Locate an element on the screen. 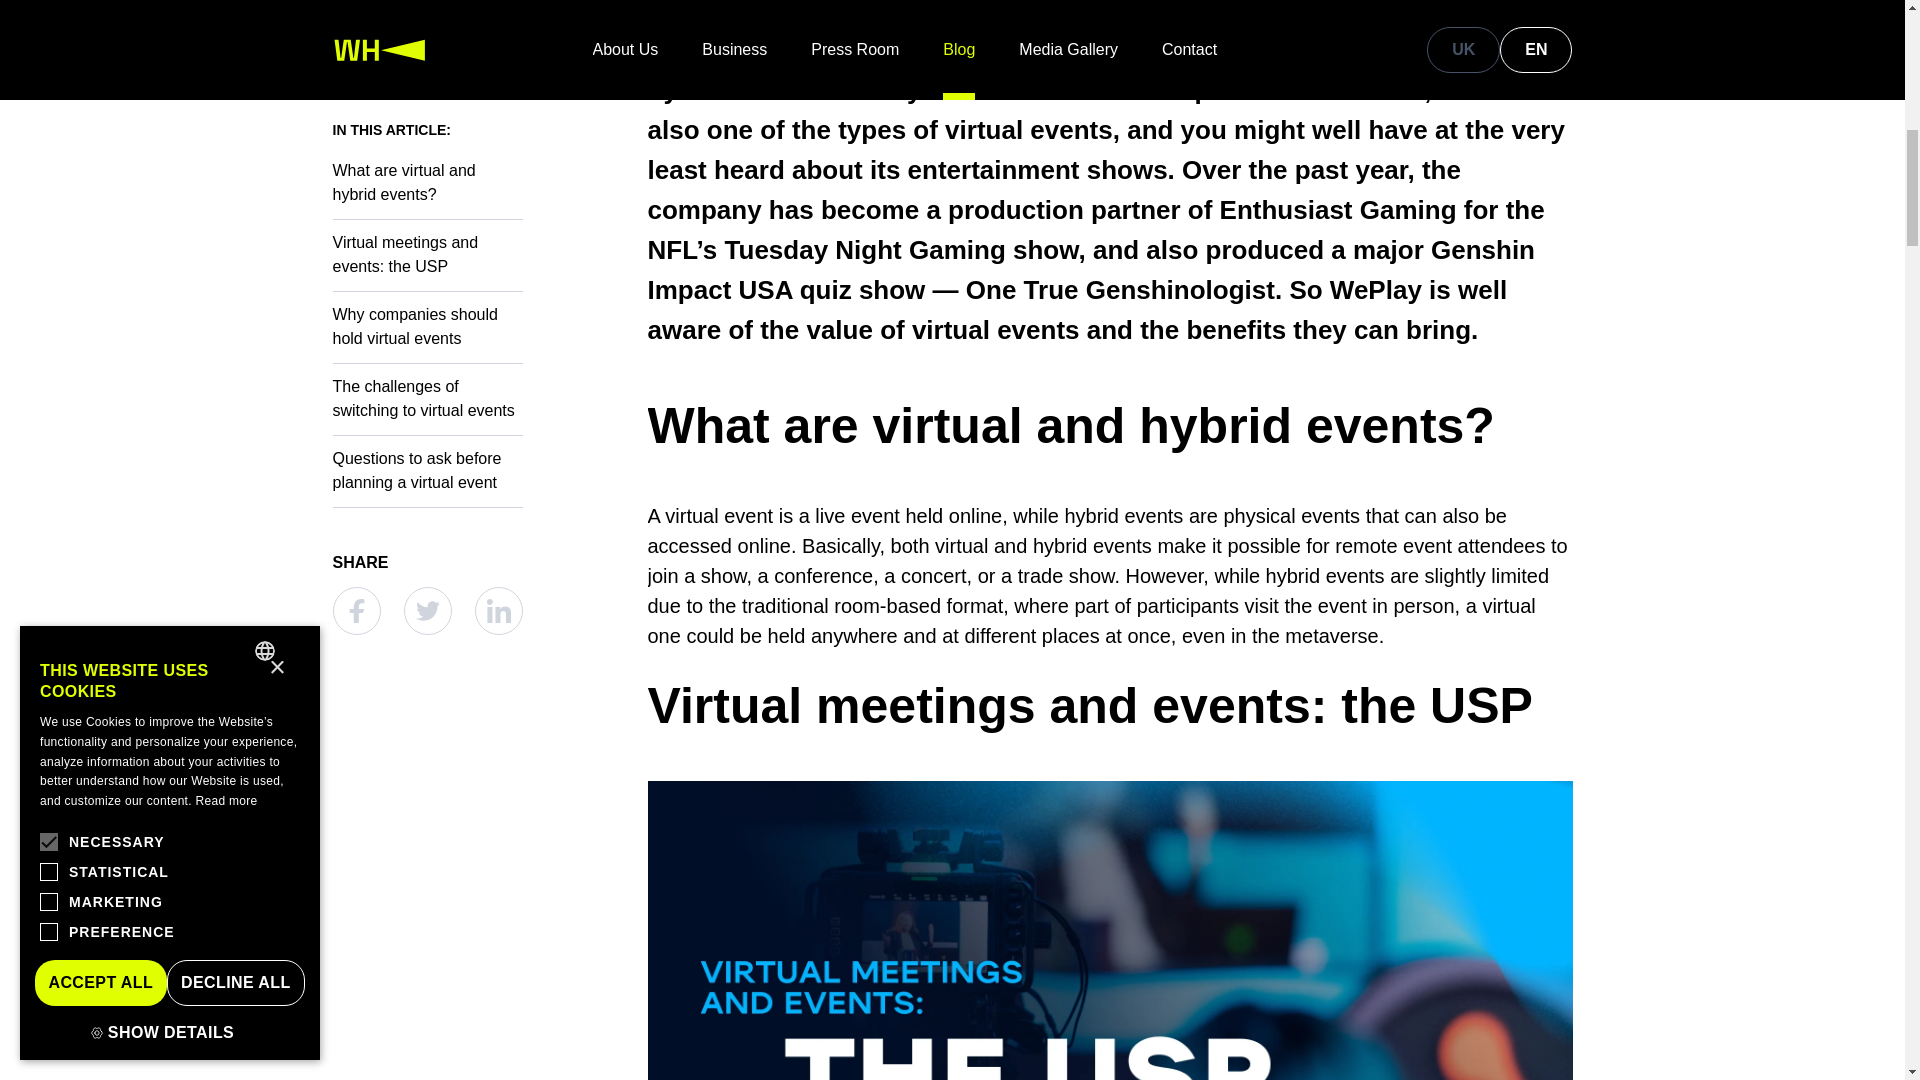 The image size is (1920, 1080). The challenges of switching to virtual events is located at coordinates (427, 146).